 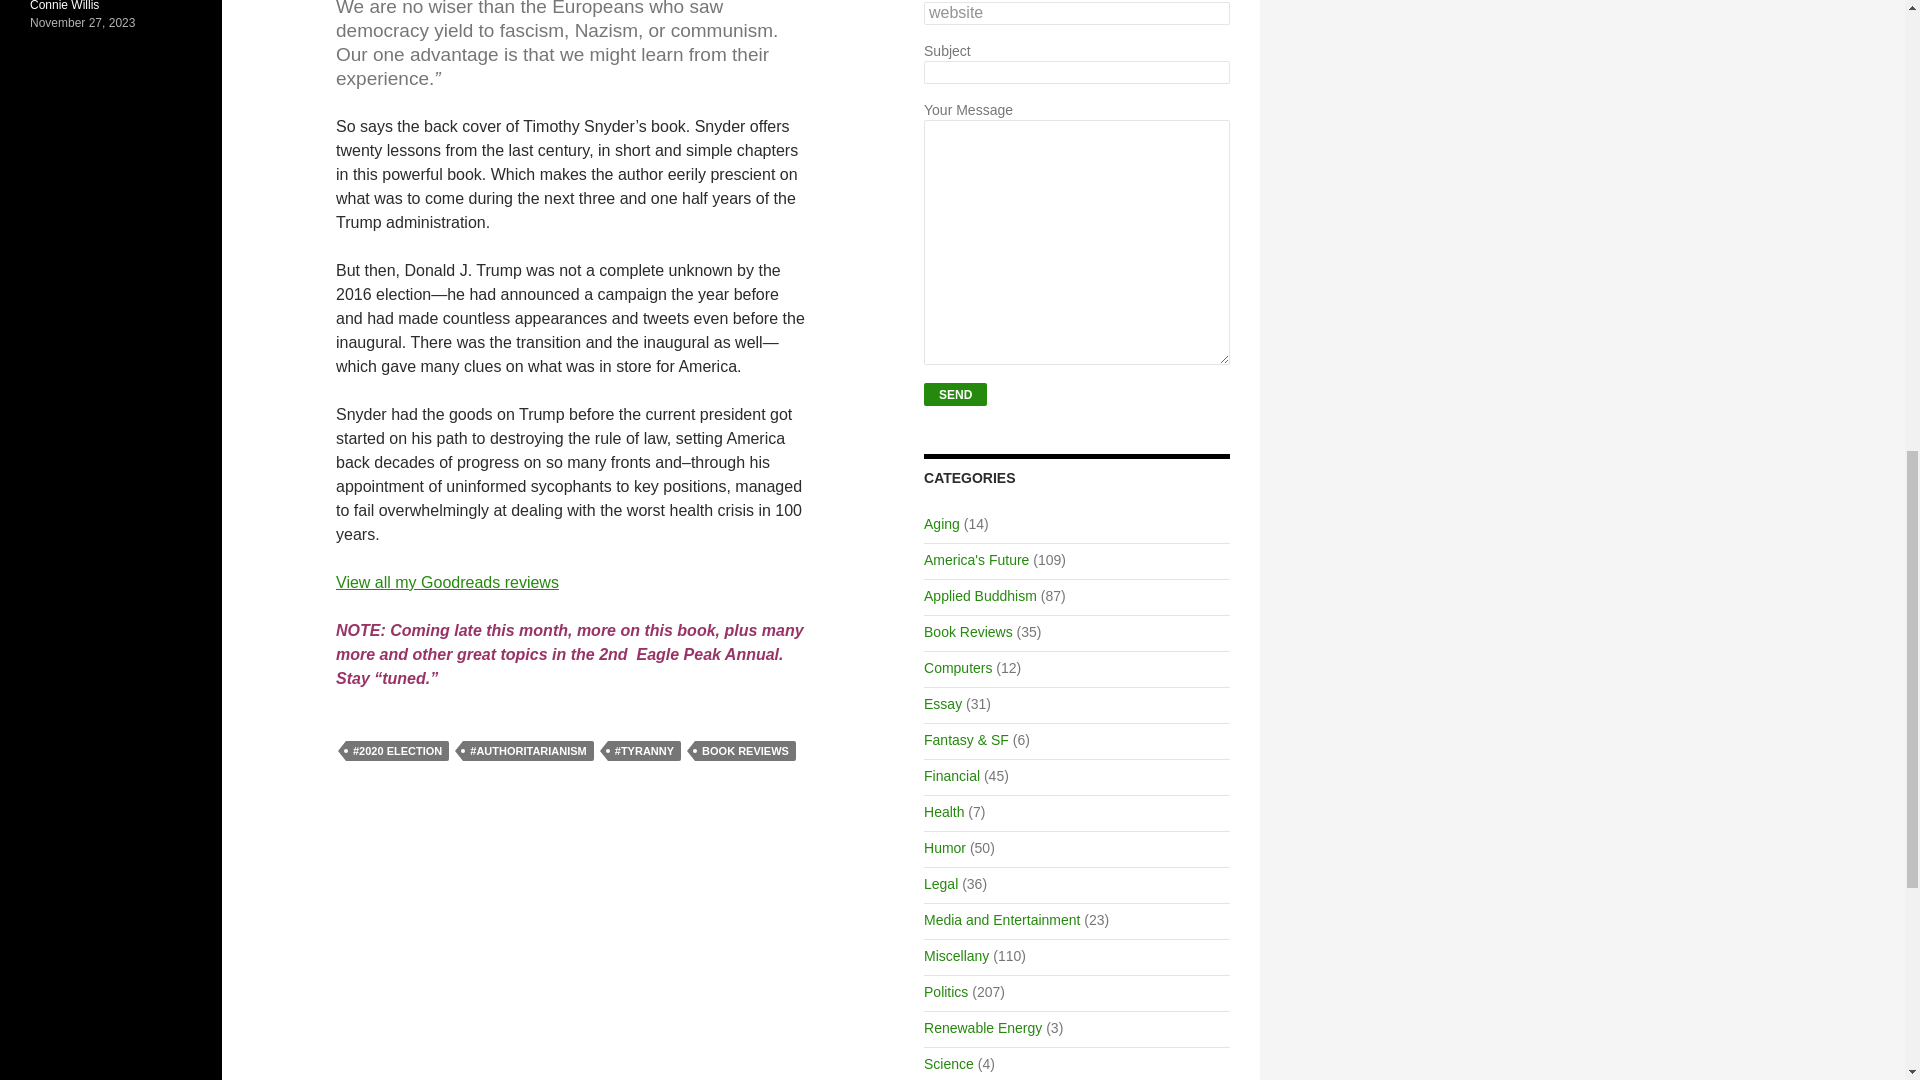 I want to click on America's Future, so click(x=976, y=560).